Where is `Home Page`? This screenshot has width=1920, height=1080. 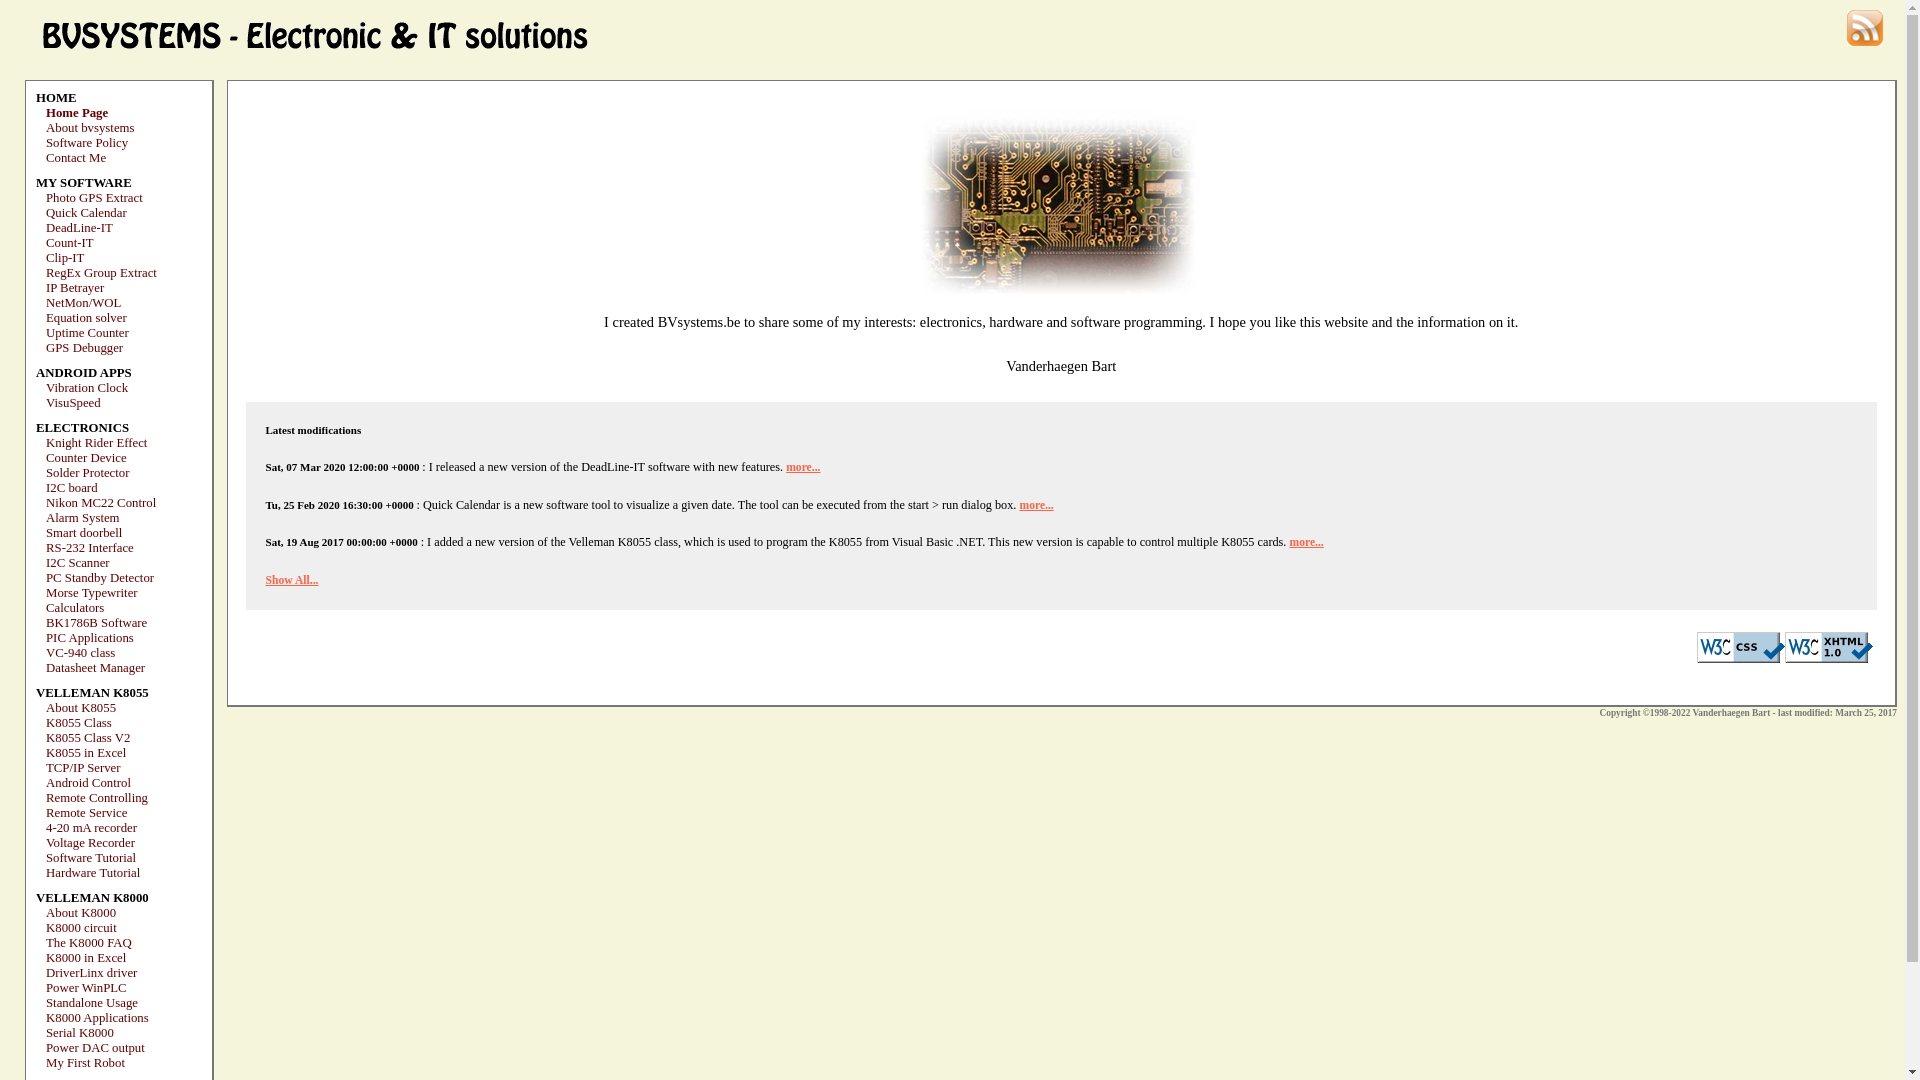 Home Page is located at coordinates (77, 113).